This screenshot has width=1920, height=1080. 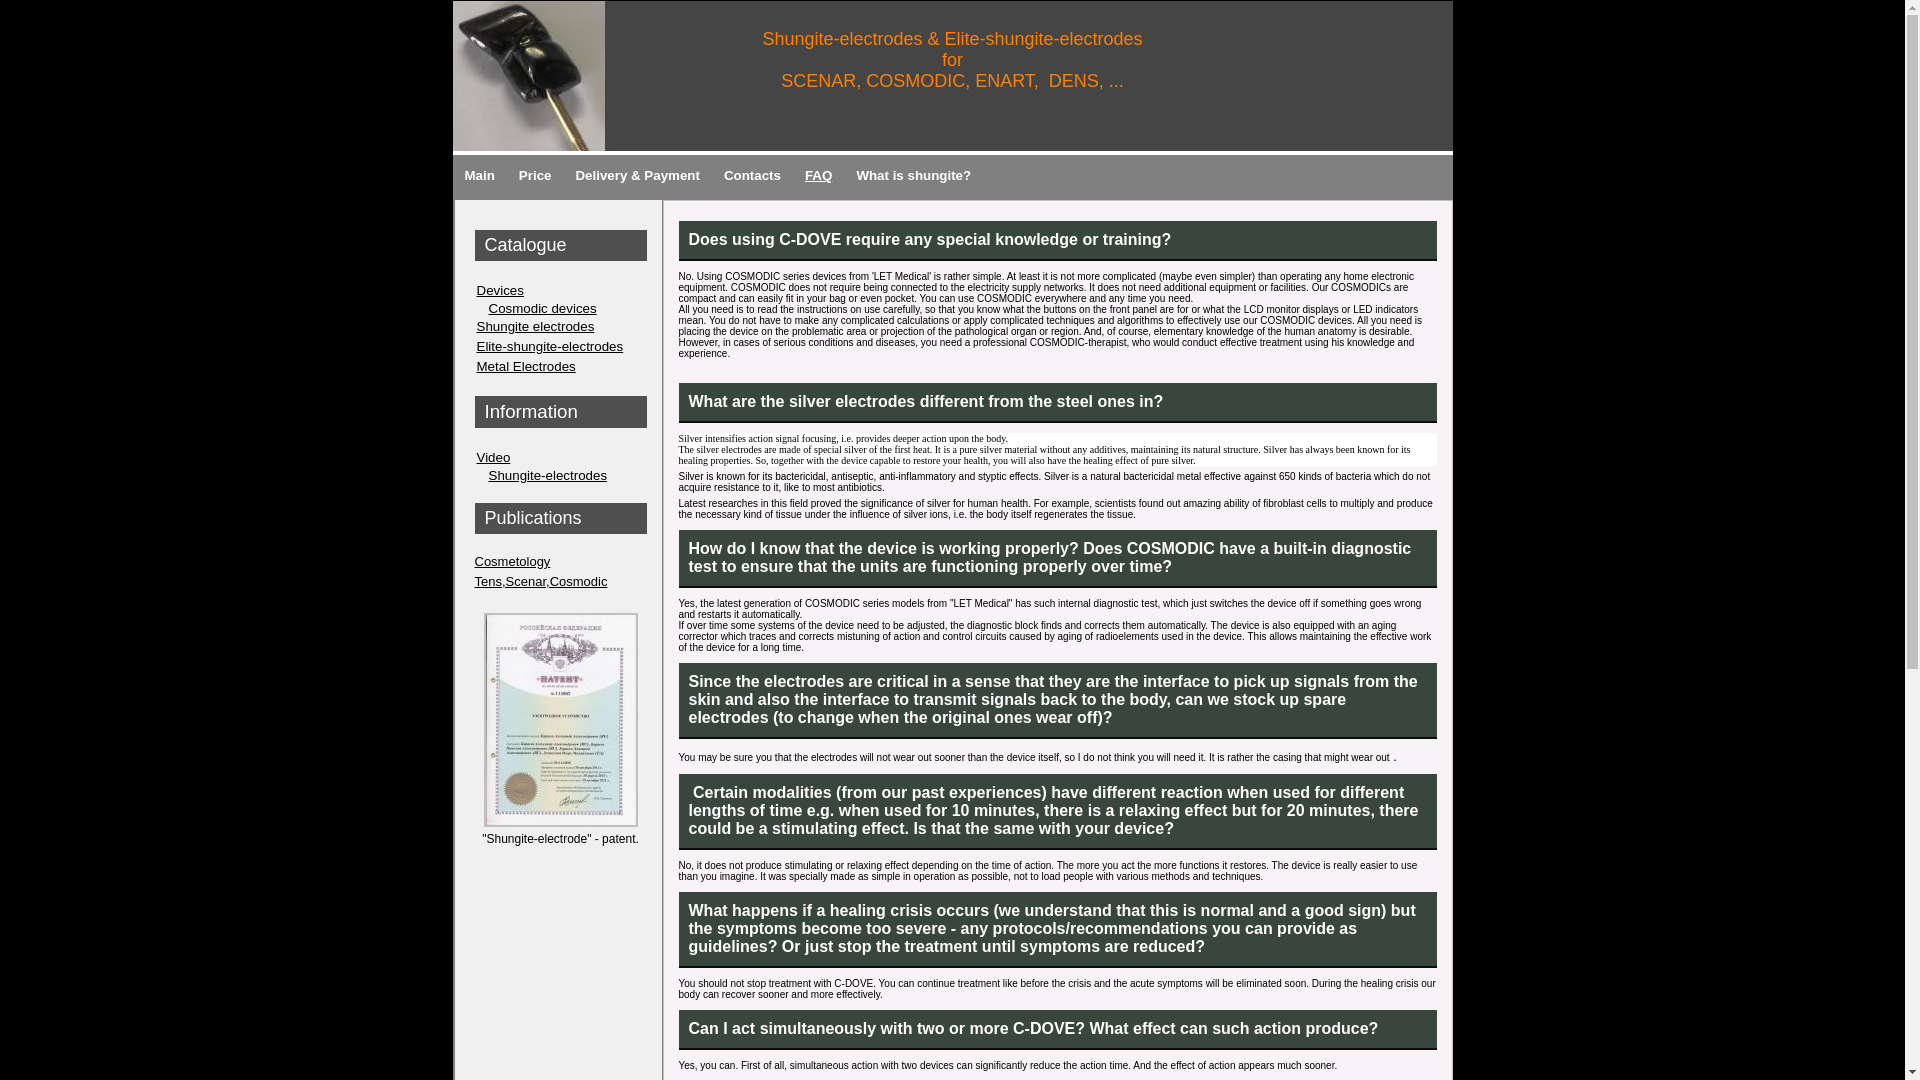 I want to click on Price, so click(x=535, y=177).